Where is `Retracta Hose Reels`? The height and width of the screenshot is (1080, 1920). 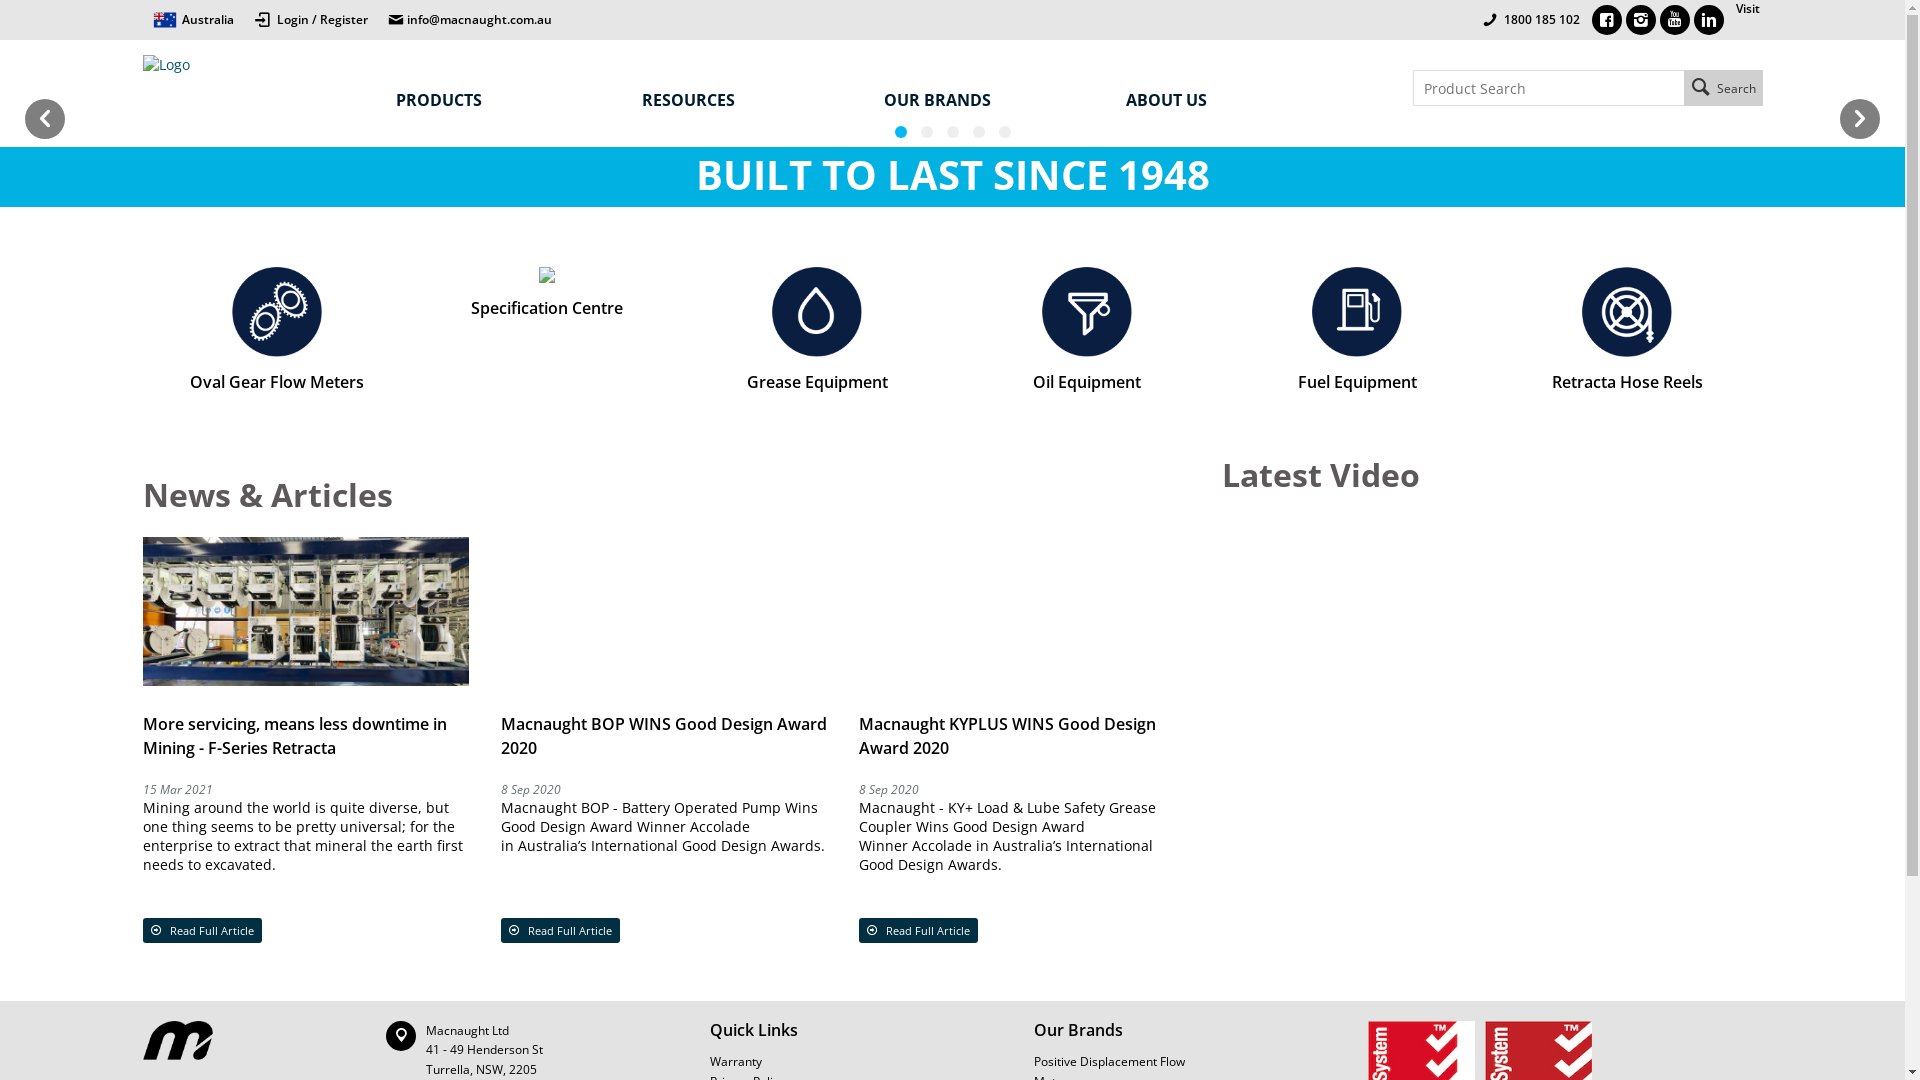 Retracta Hose Reels is located at coordinates (1627, 330).